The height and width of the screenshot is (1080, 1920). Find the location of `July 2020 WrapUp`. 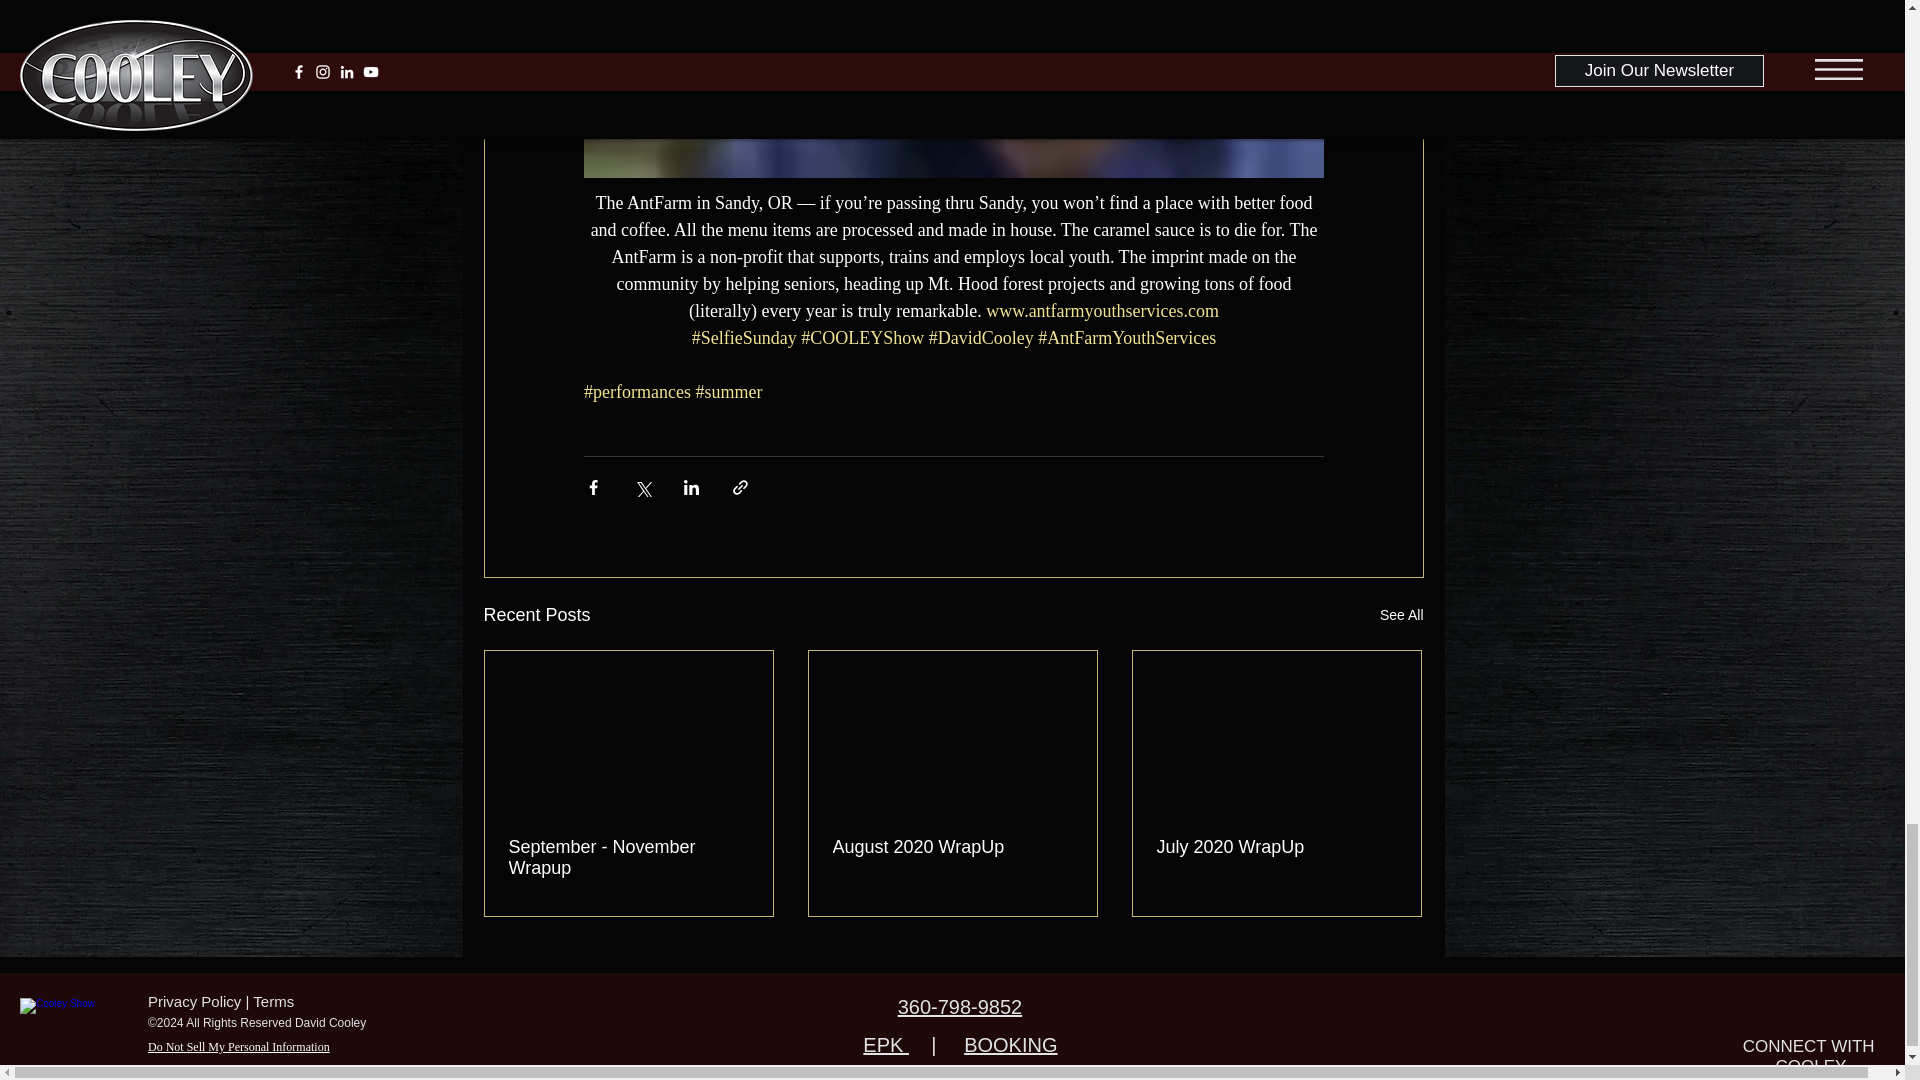

July 2020 WrapUp is located at coordinates (1275, 847).